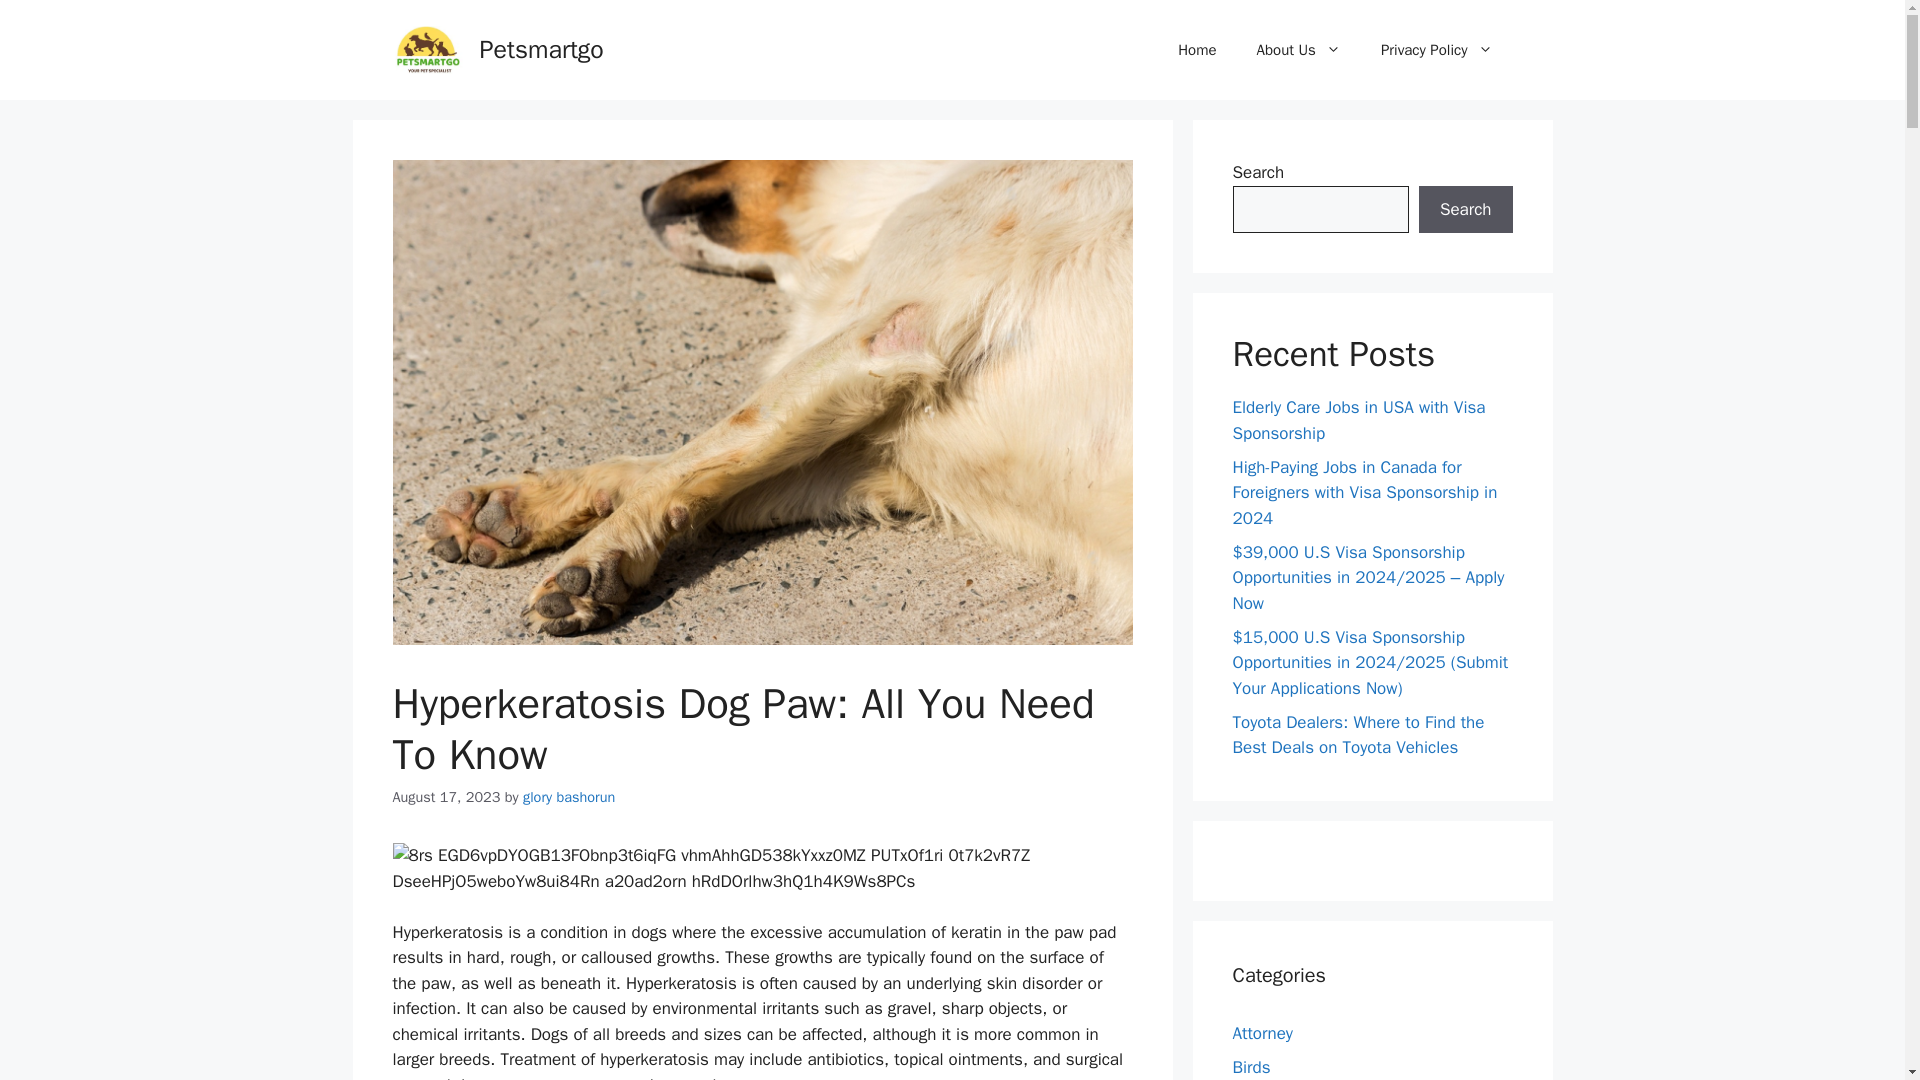 This screenshot has height=1080, width=1920. What do you see at coordinates (1436, 50) in the screenshot?
I see `Privacy Policy` at bounding box center [1436, 50].